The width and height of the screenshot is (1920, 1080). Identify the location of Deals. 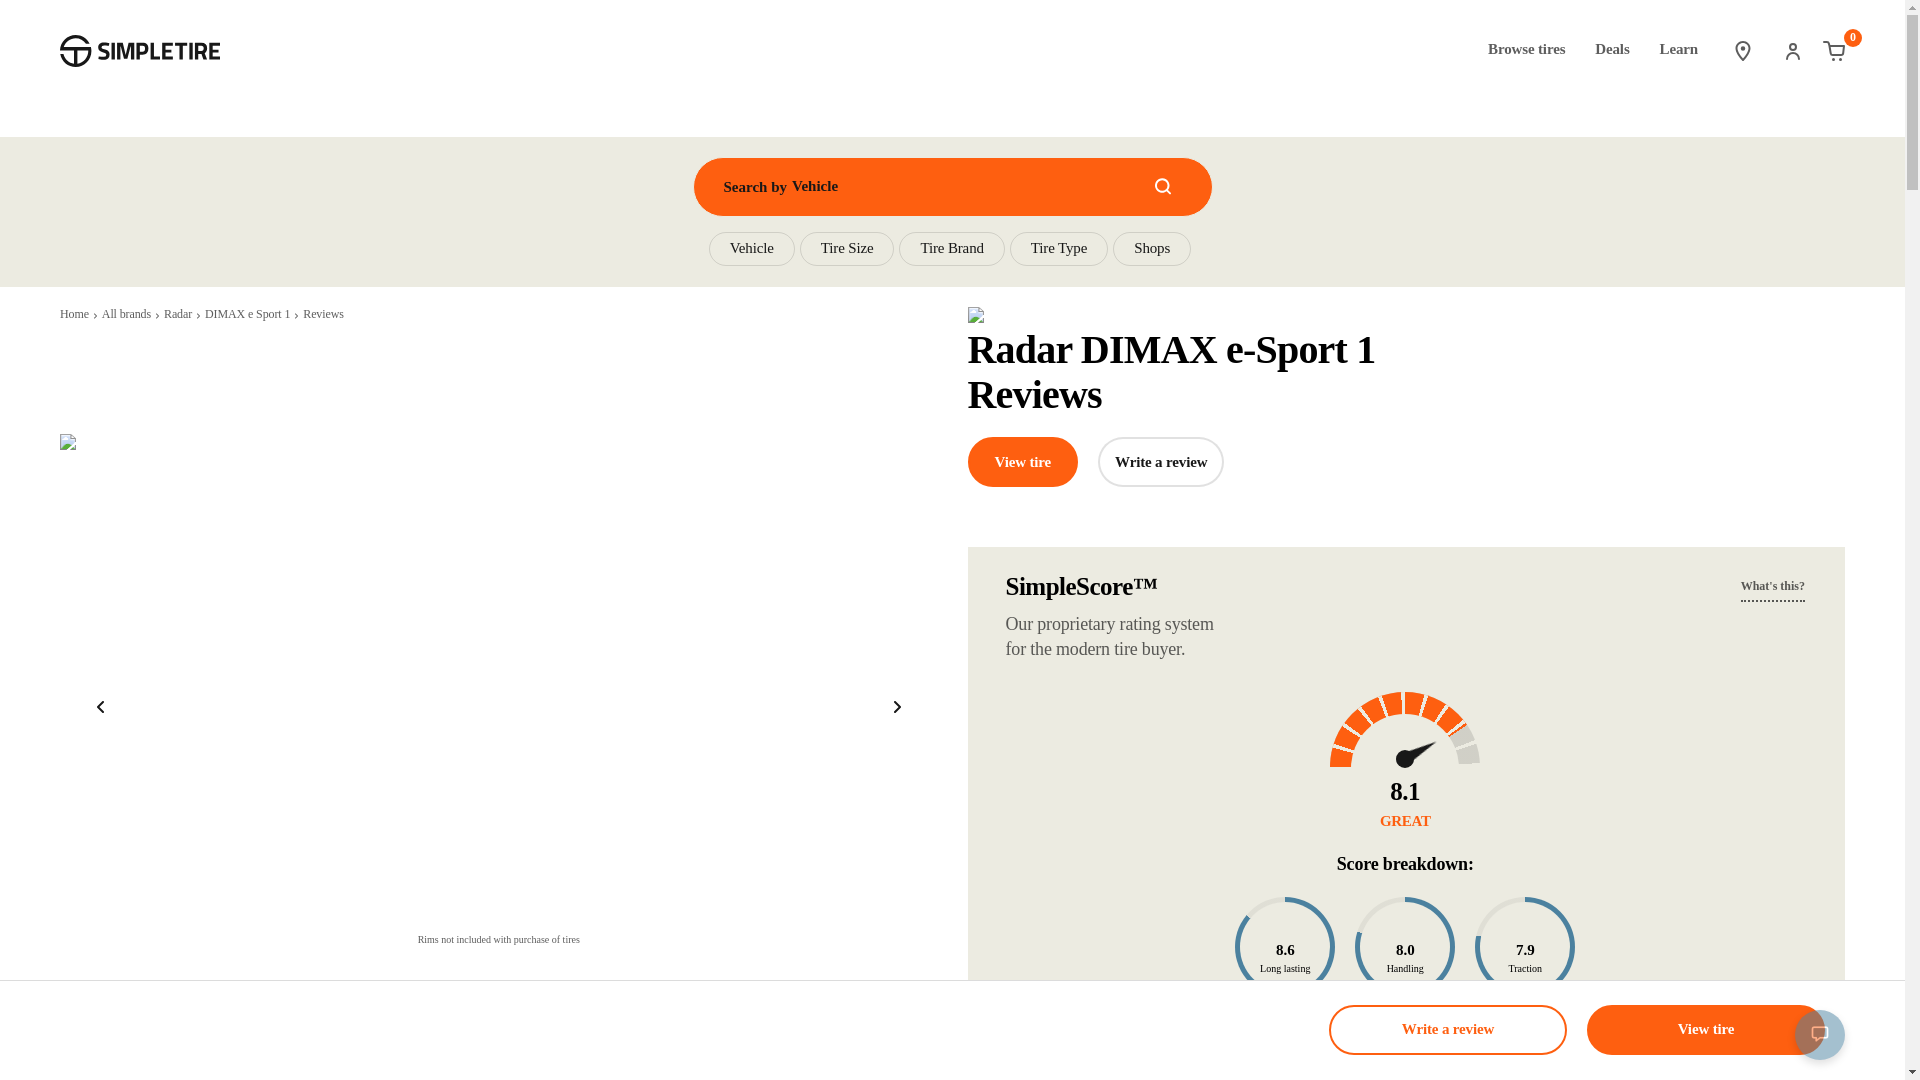
(178, 315).